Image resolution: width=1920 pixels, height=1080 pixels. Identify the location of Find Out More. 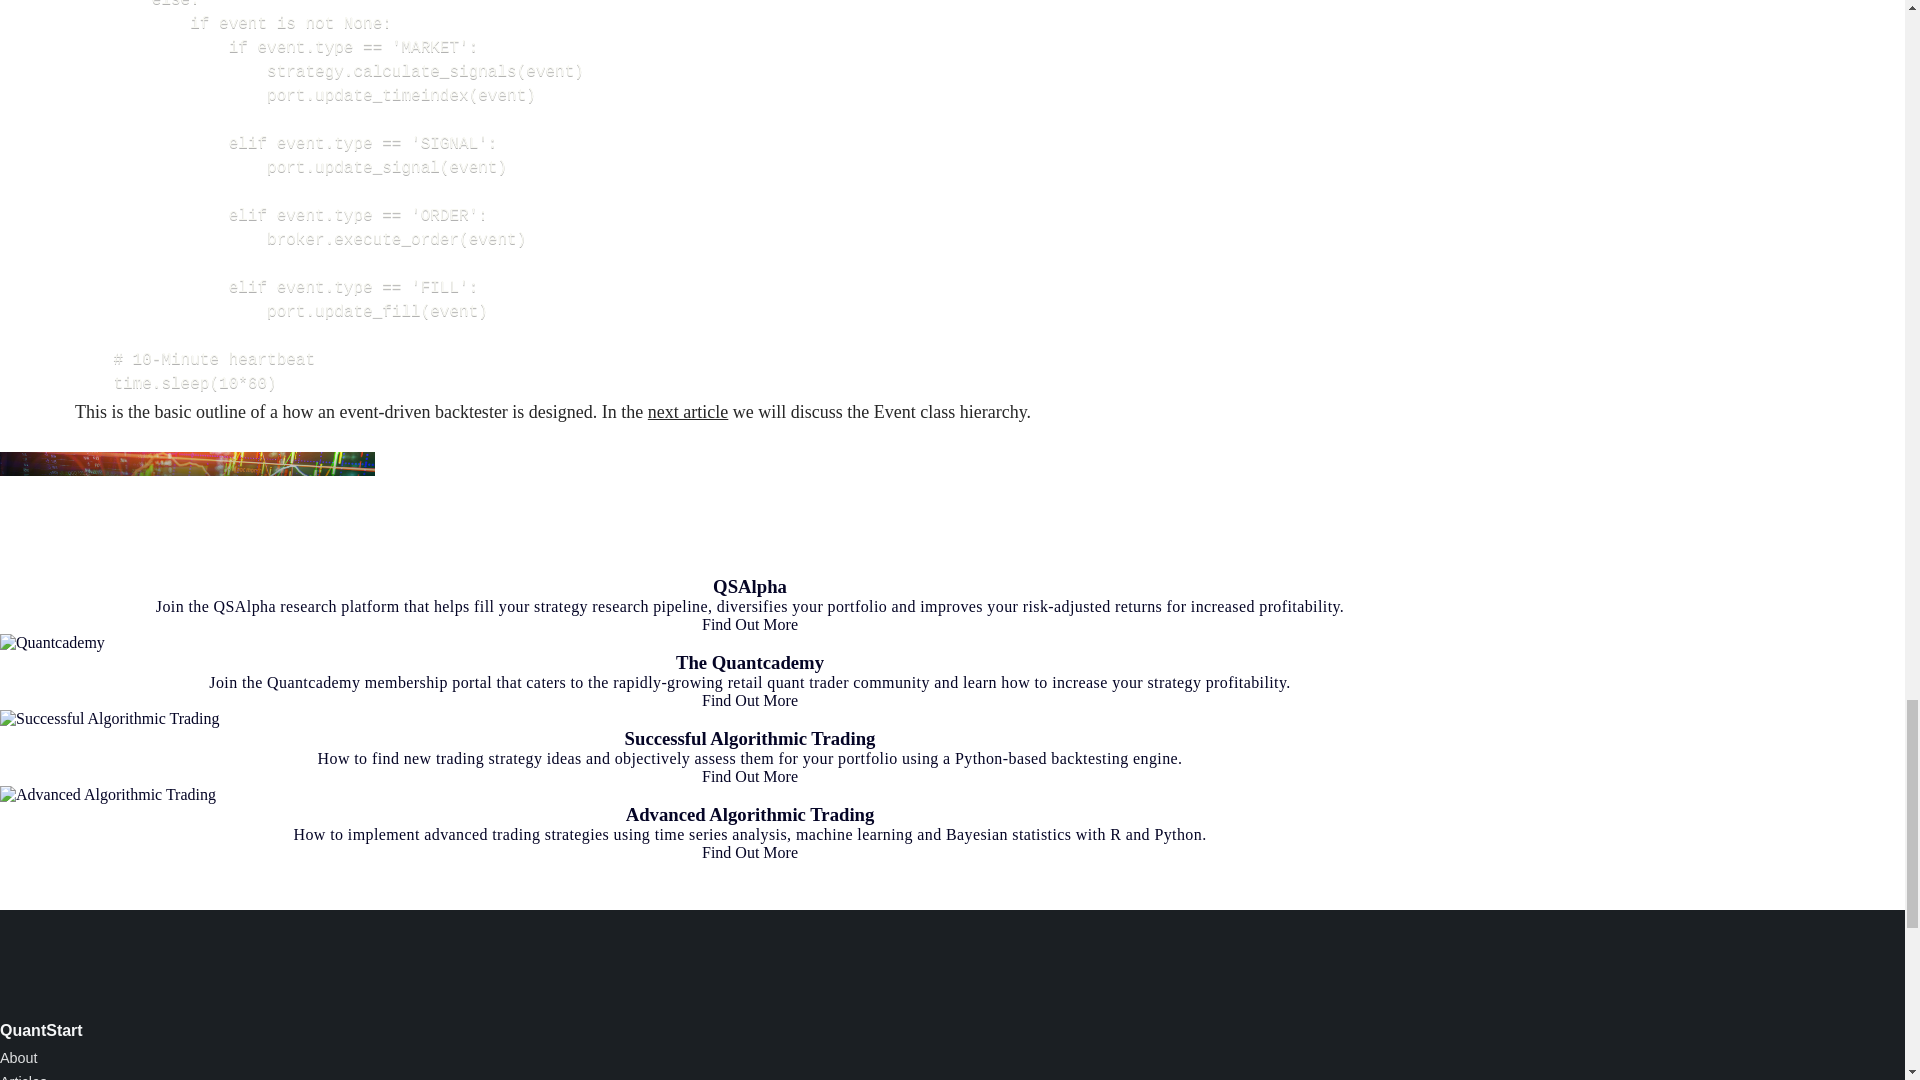
(750, 624).